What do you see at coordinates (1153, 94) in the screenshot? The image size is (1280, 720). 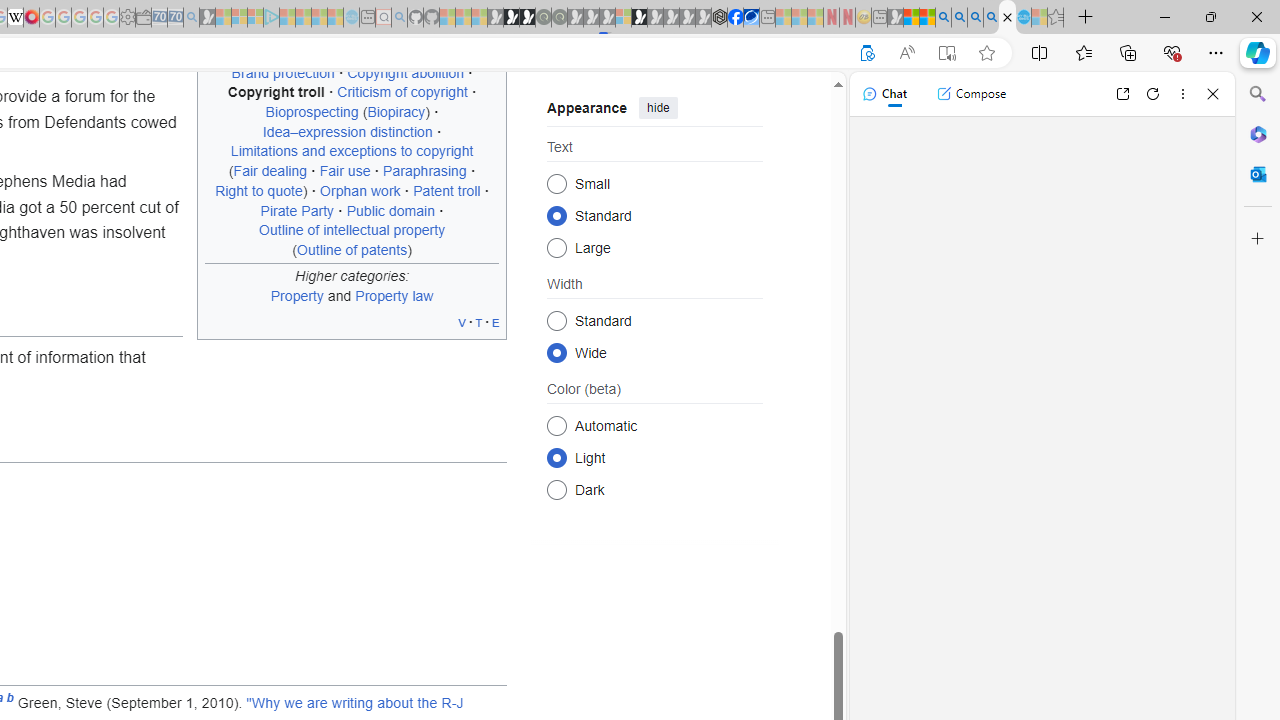 I see `Refresh` at bounding box center [1153, 94].